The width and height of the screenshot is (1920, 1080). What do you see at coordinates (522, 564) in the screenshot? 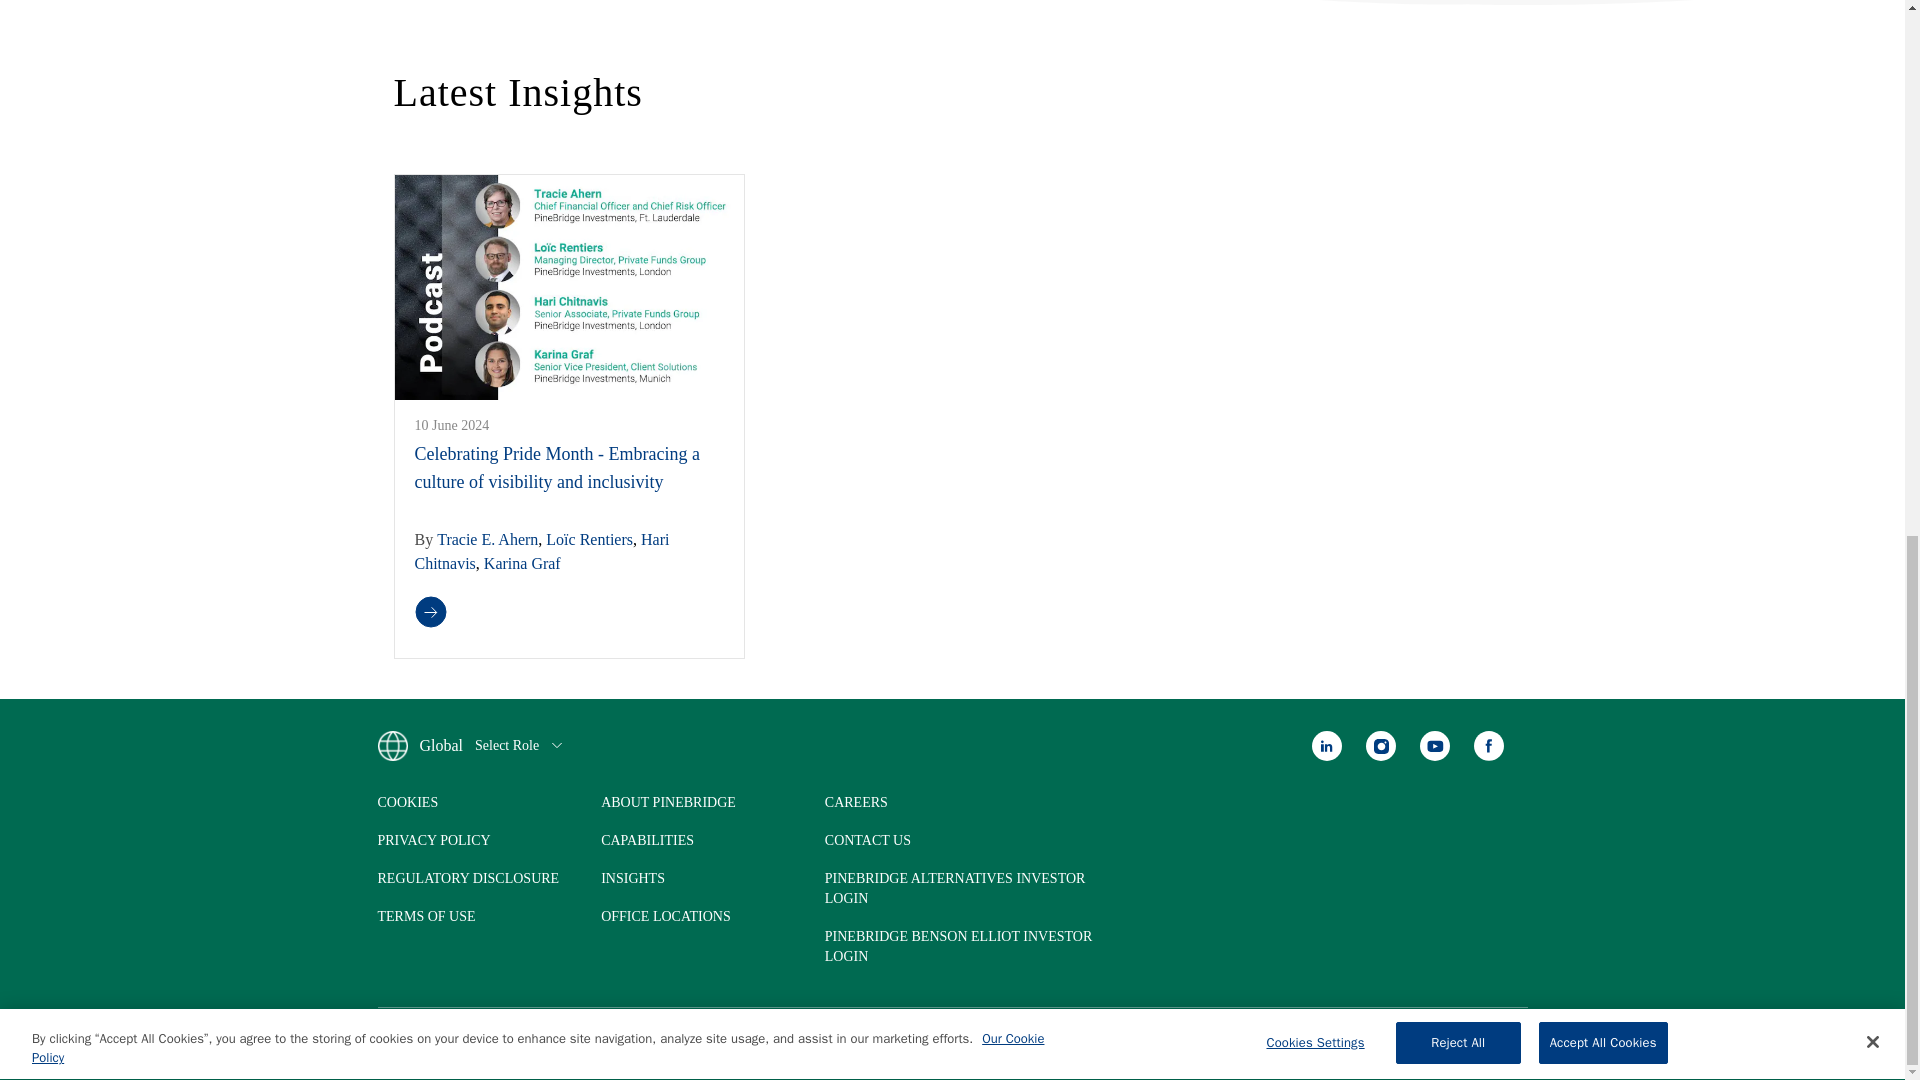
I see `Karina Graf` at bounding box center [522, 564].